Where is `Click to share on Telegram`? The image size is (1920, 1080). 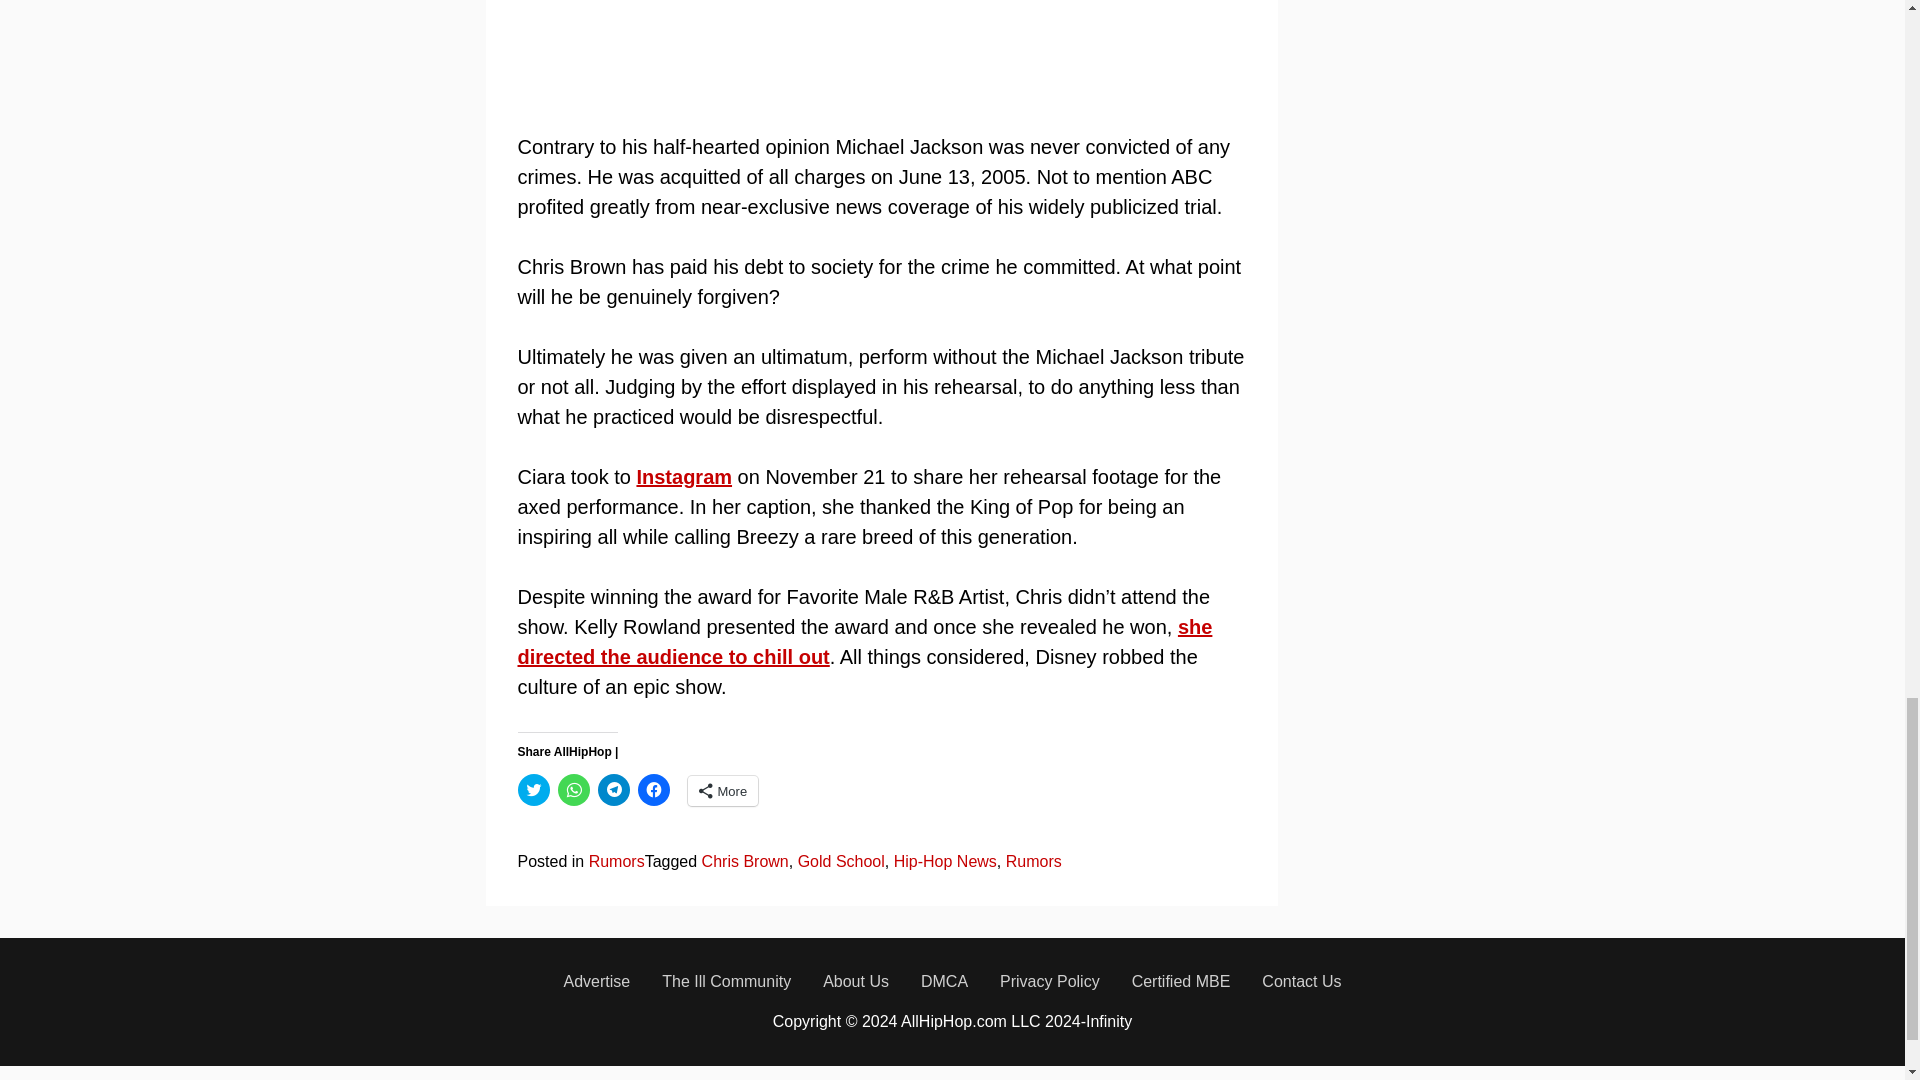
Click to share on Telegram is located at coordinates (613, 790).